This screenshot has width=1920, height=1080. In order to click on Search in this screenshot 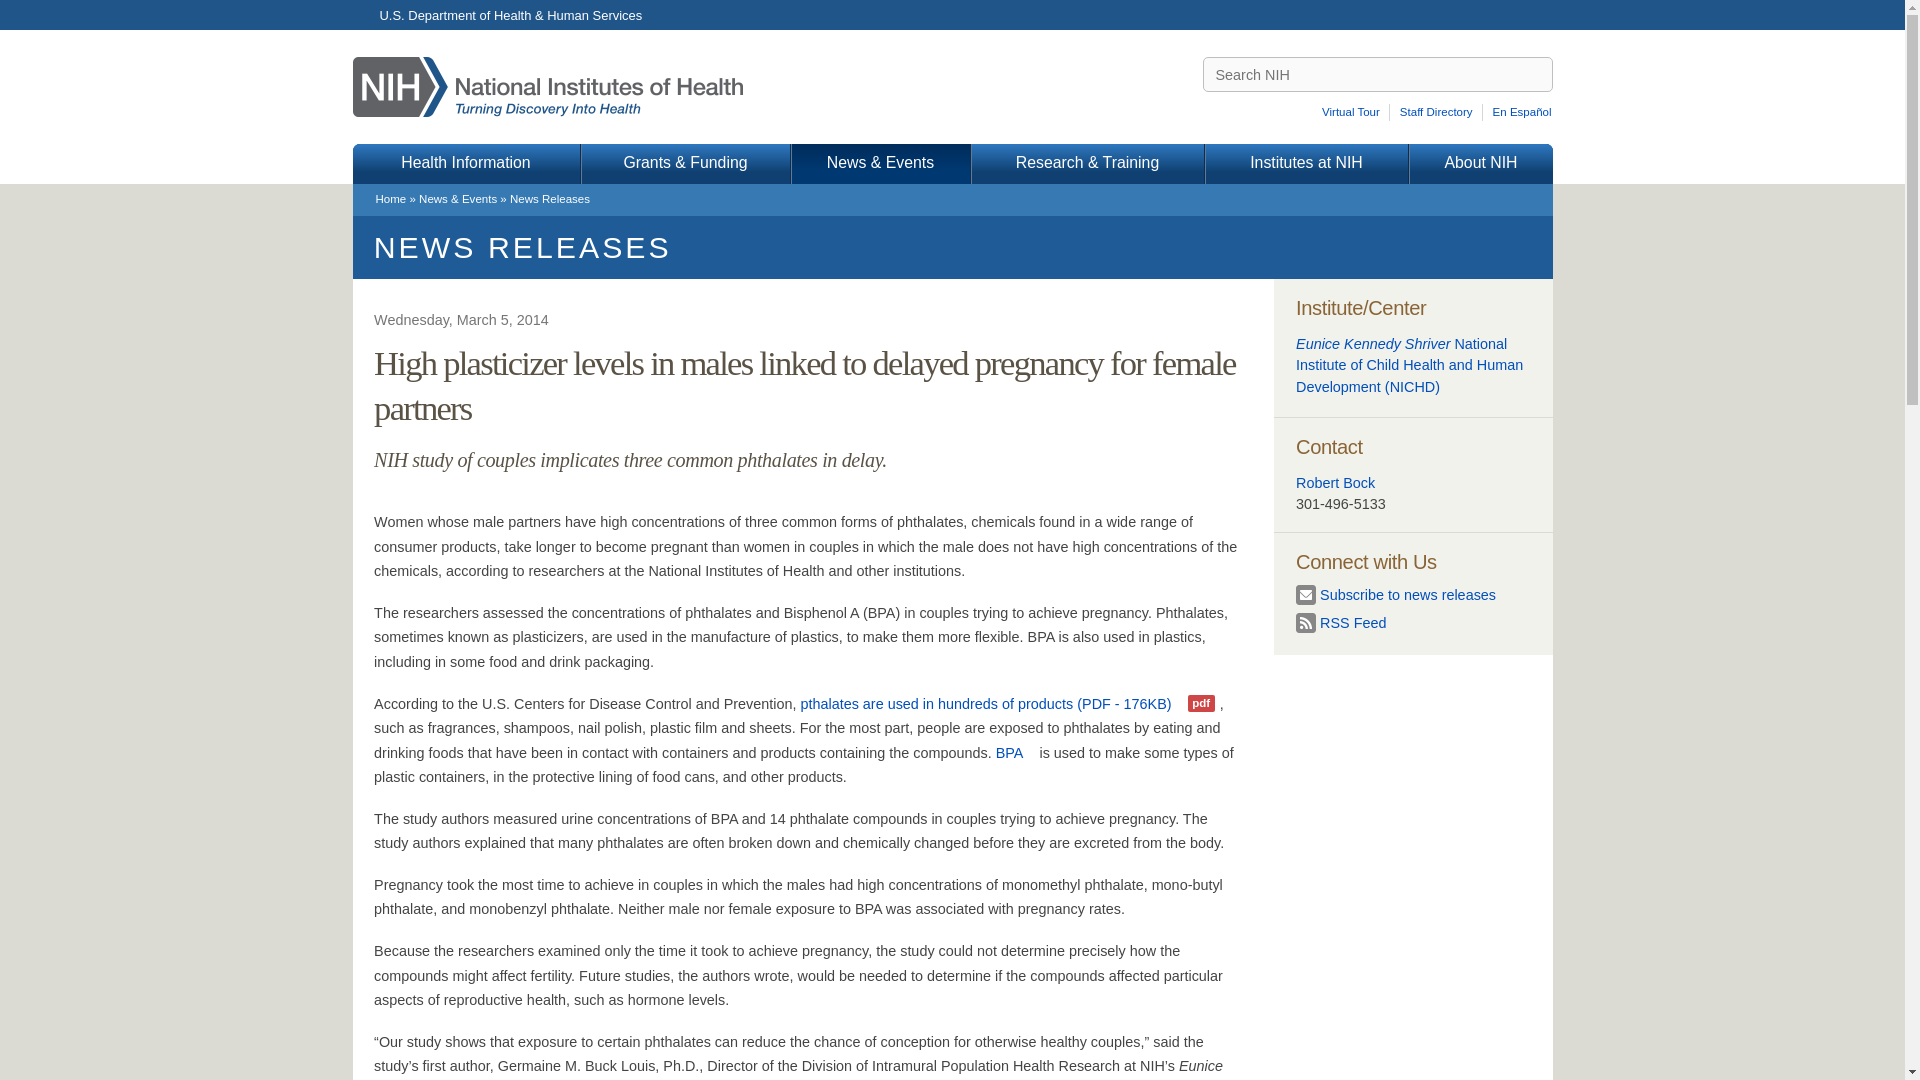, I will do `click(1536, 74)`.